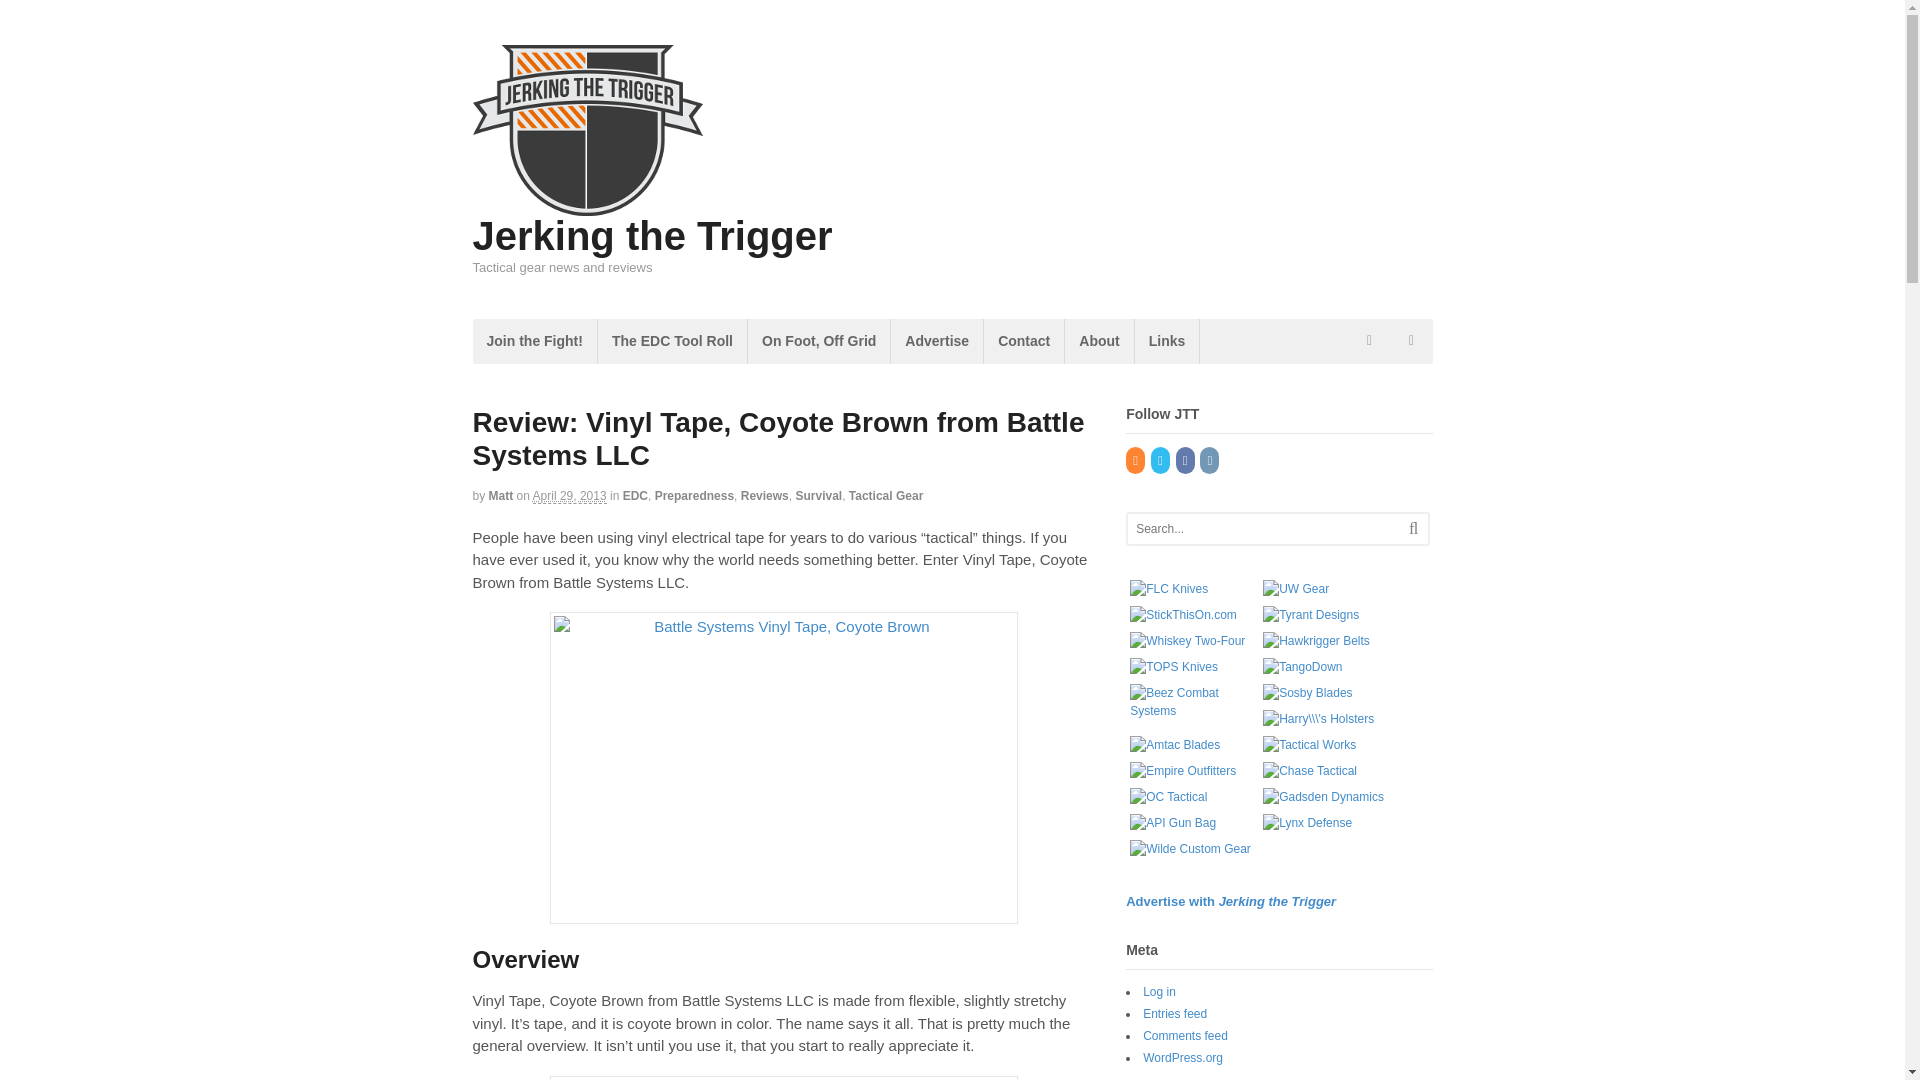  What do you see at coordinates (819, 340) in the screenshot?
I see `On Foot, Off Grid` at bounding box center [819, 340].